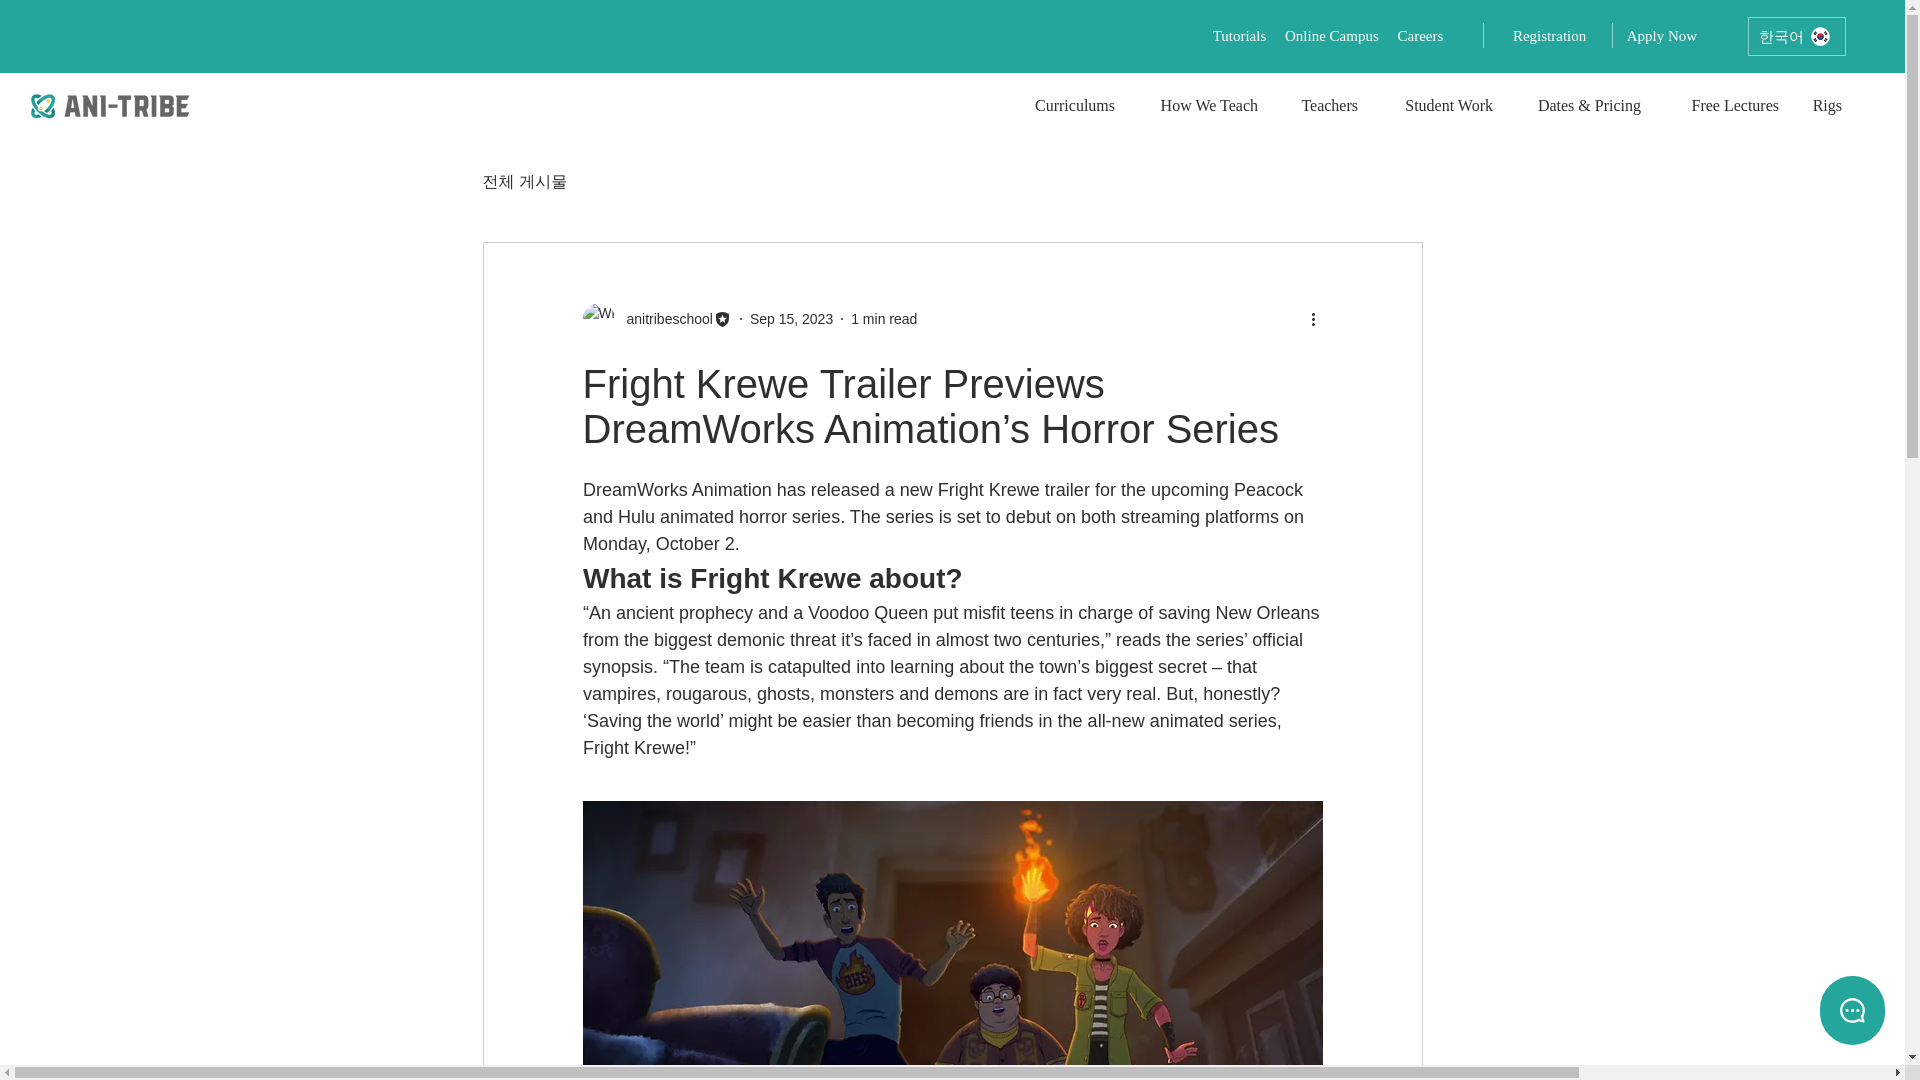 The height and width of the screenshot is (1080, 1920). What do you see at coordinates (656, 318) in the screenshot?
I see `anitribeschool` at bounding box center [656, 318].